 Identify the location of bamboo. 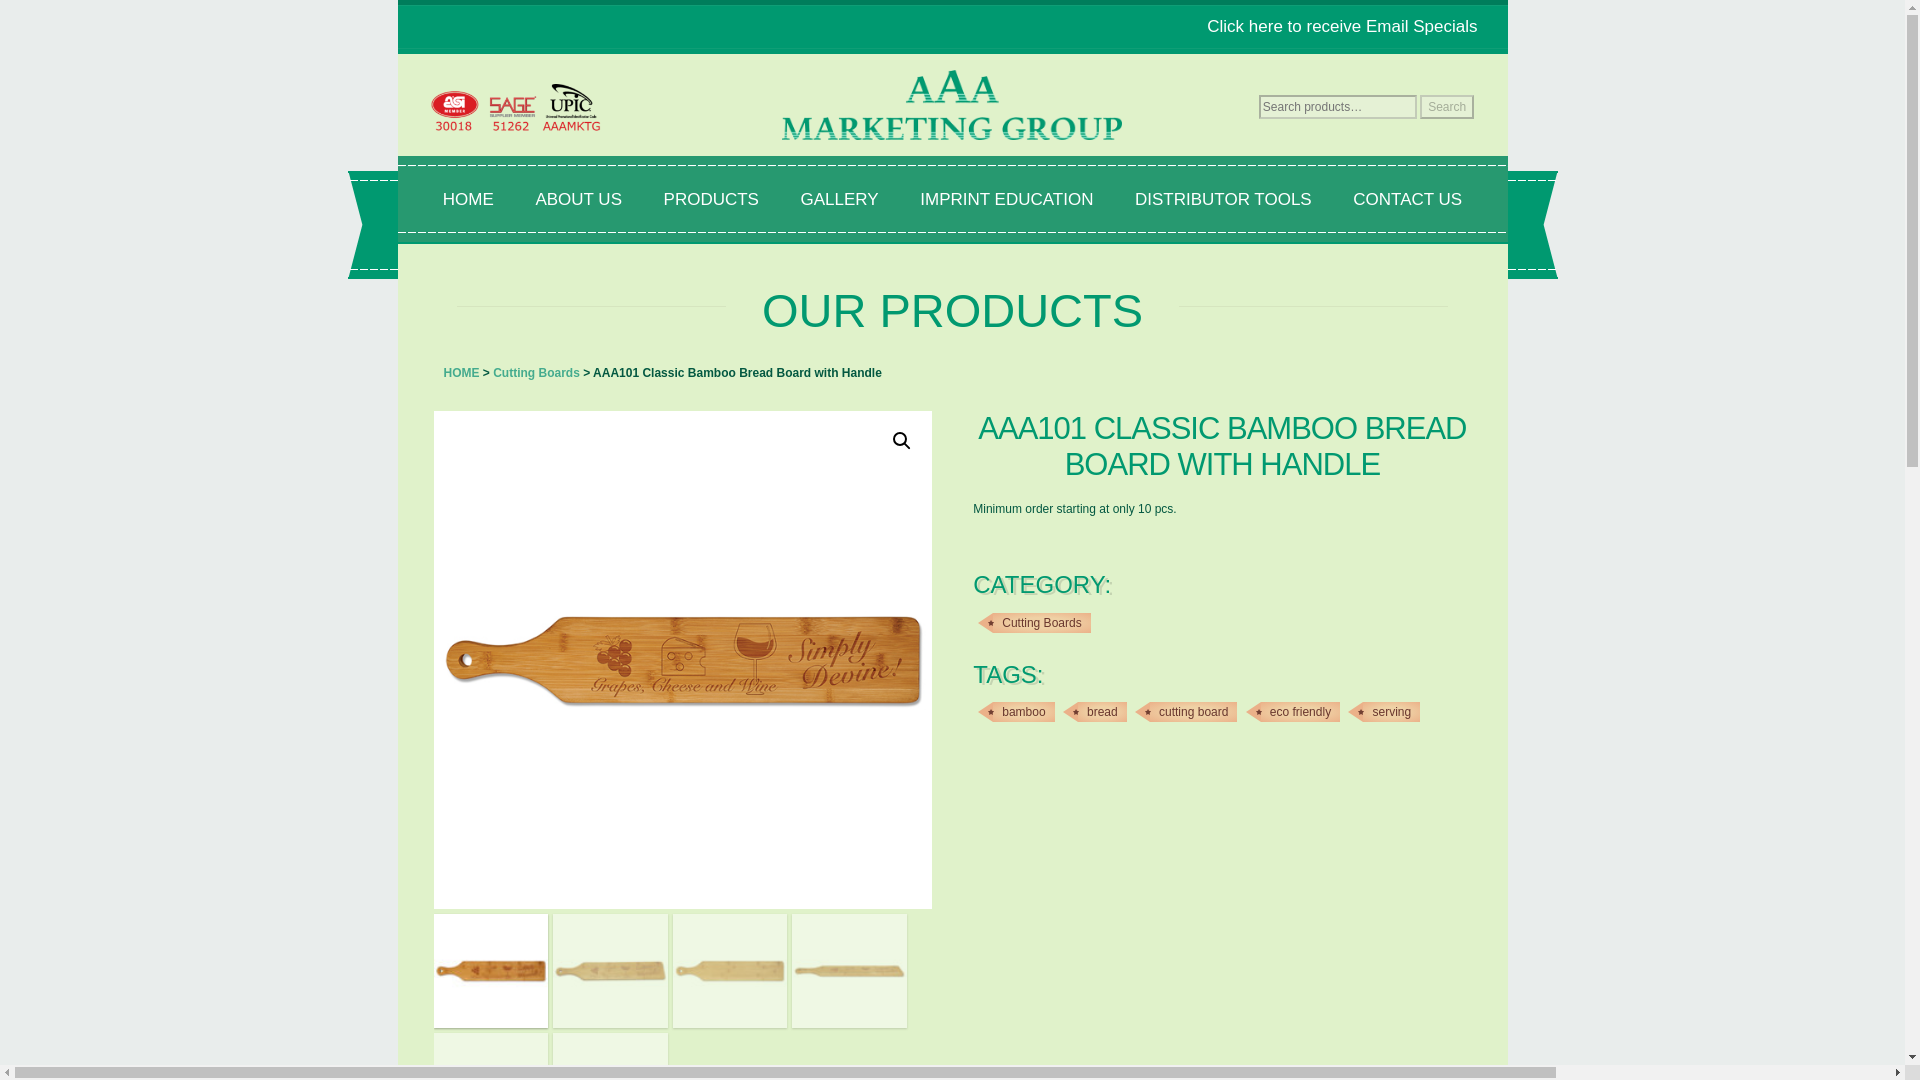
(1023, 712).